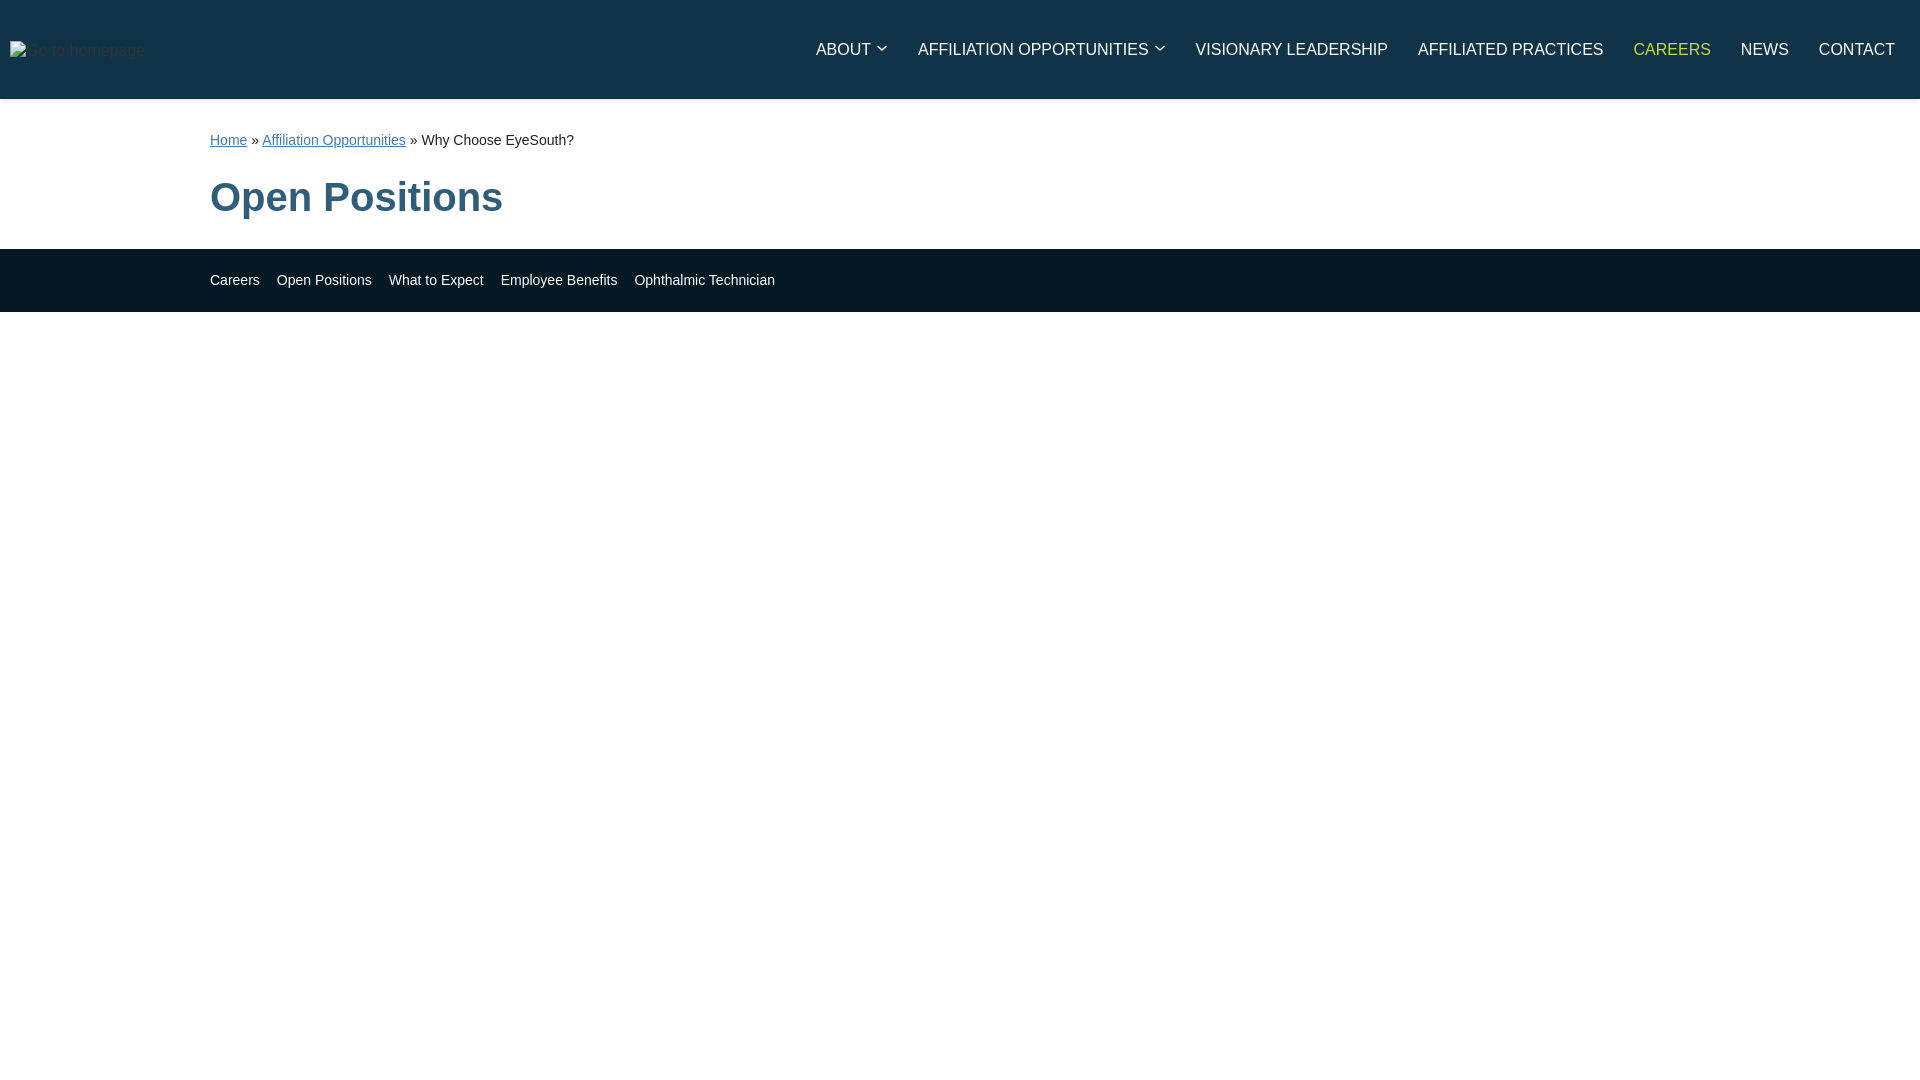  I want to click on CONTACT, so click(1857, 48).